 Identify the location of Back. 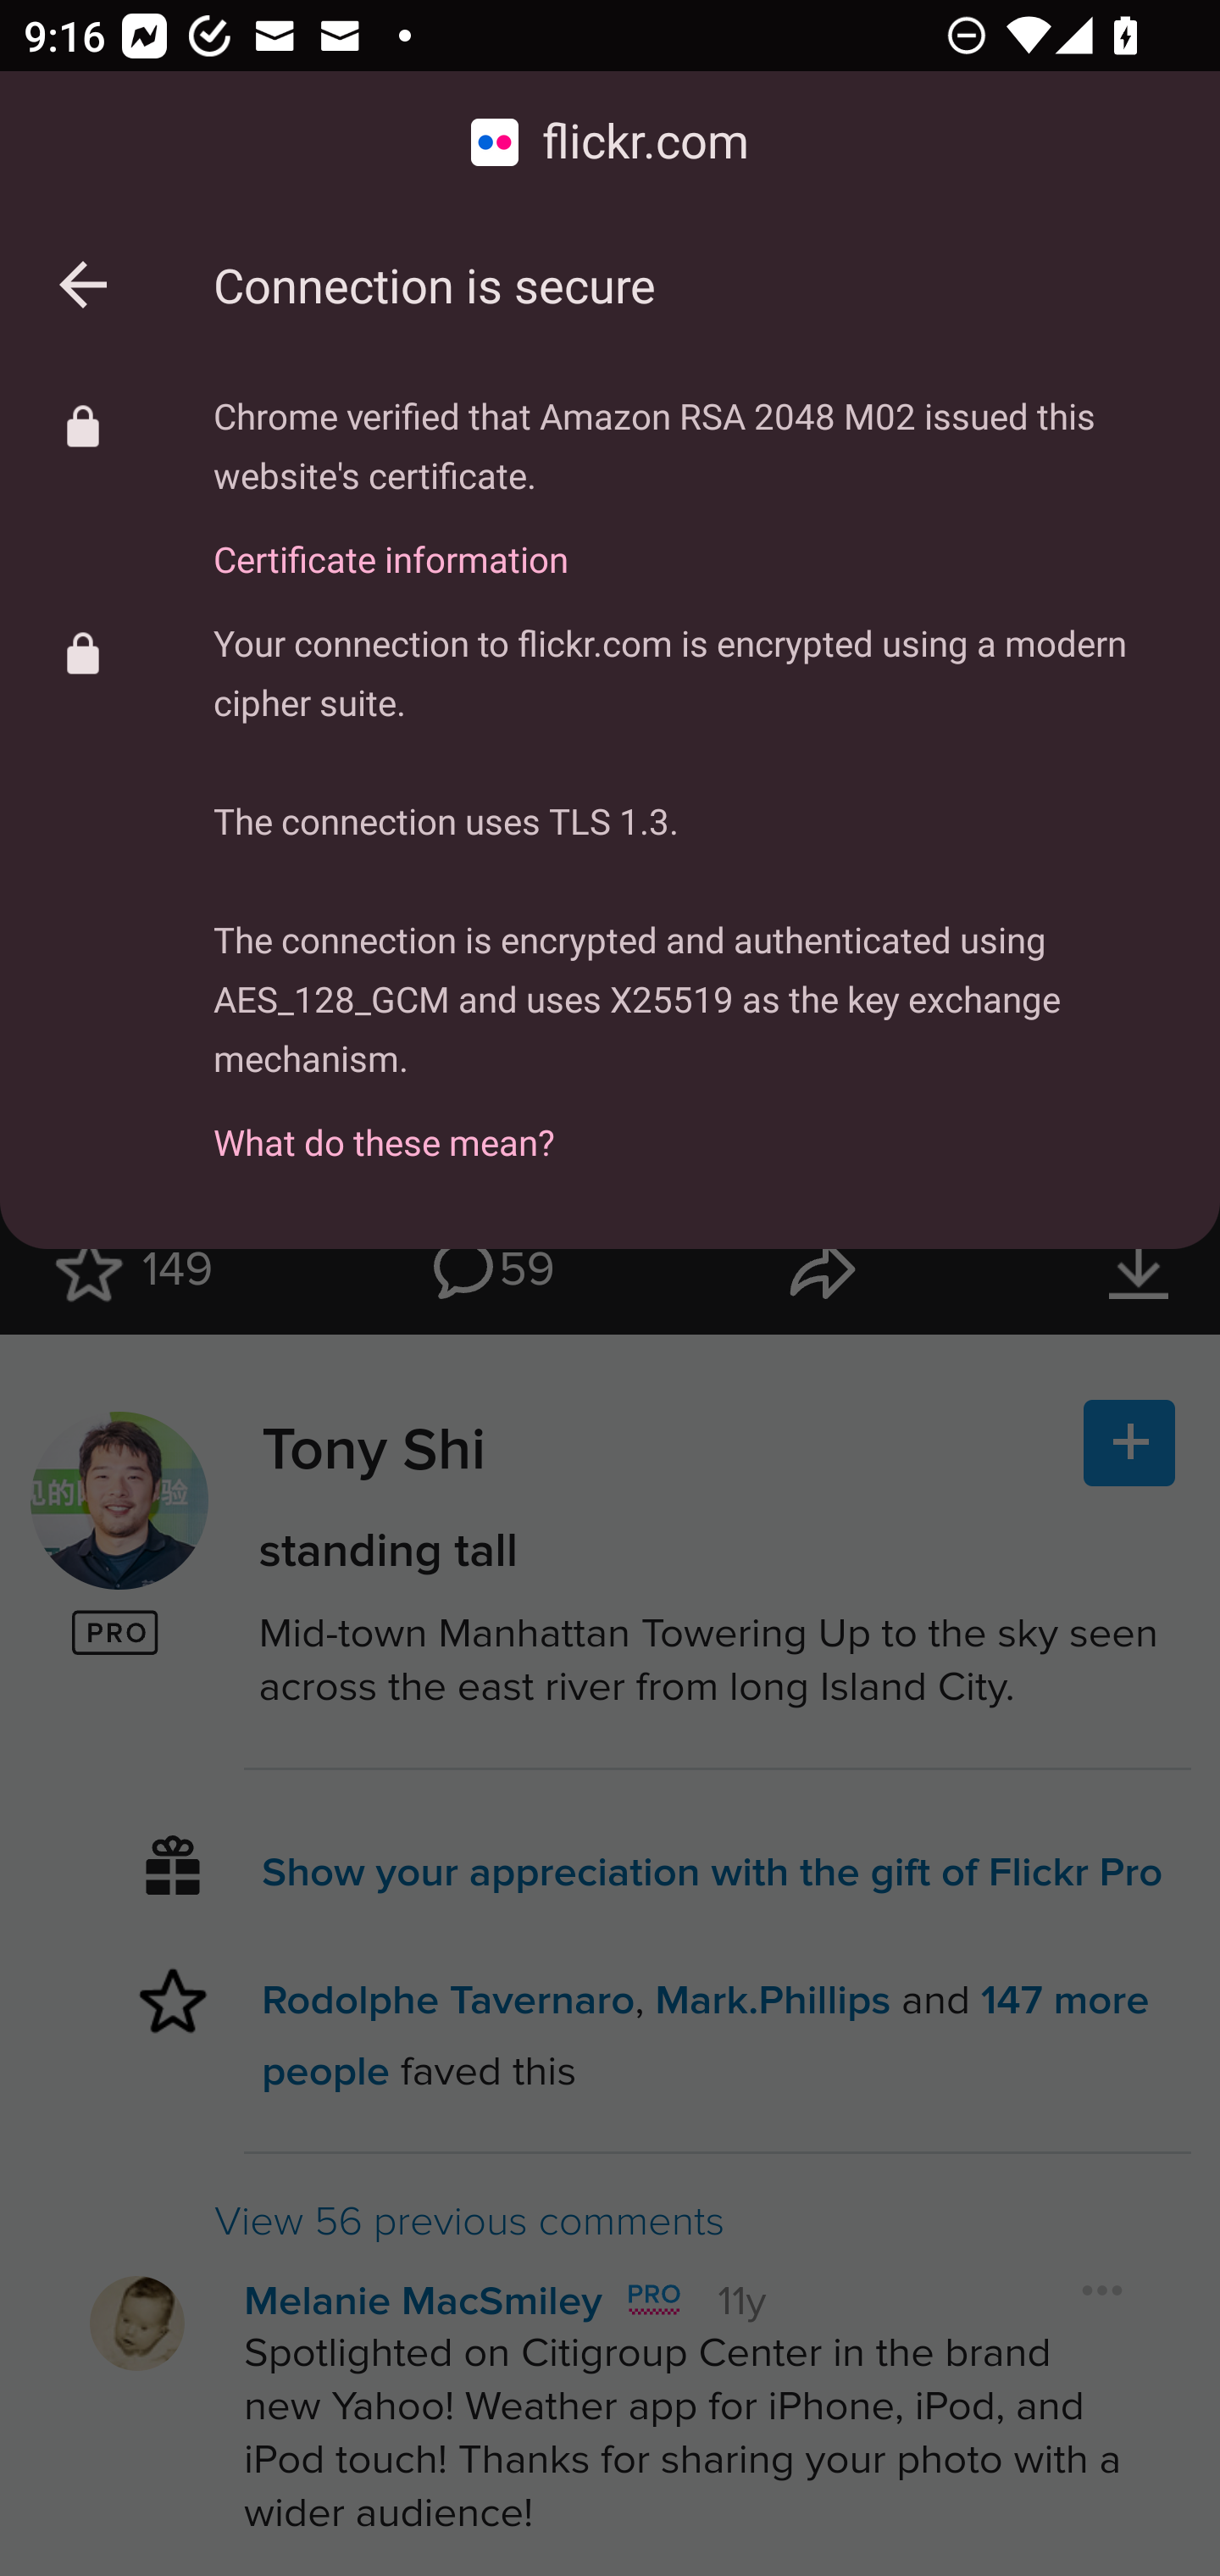
(83, 285).